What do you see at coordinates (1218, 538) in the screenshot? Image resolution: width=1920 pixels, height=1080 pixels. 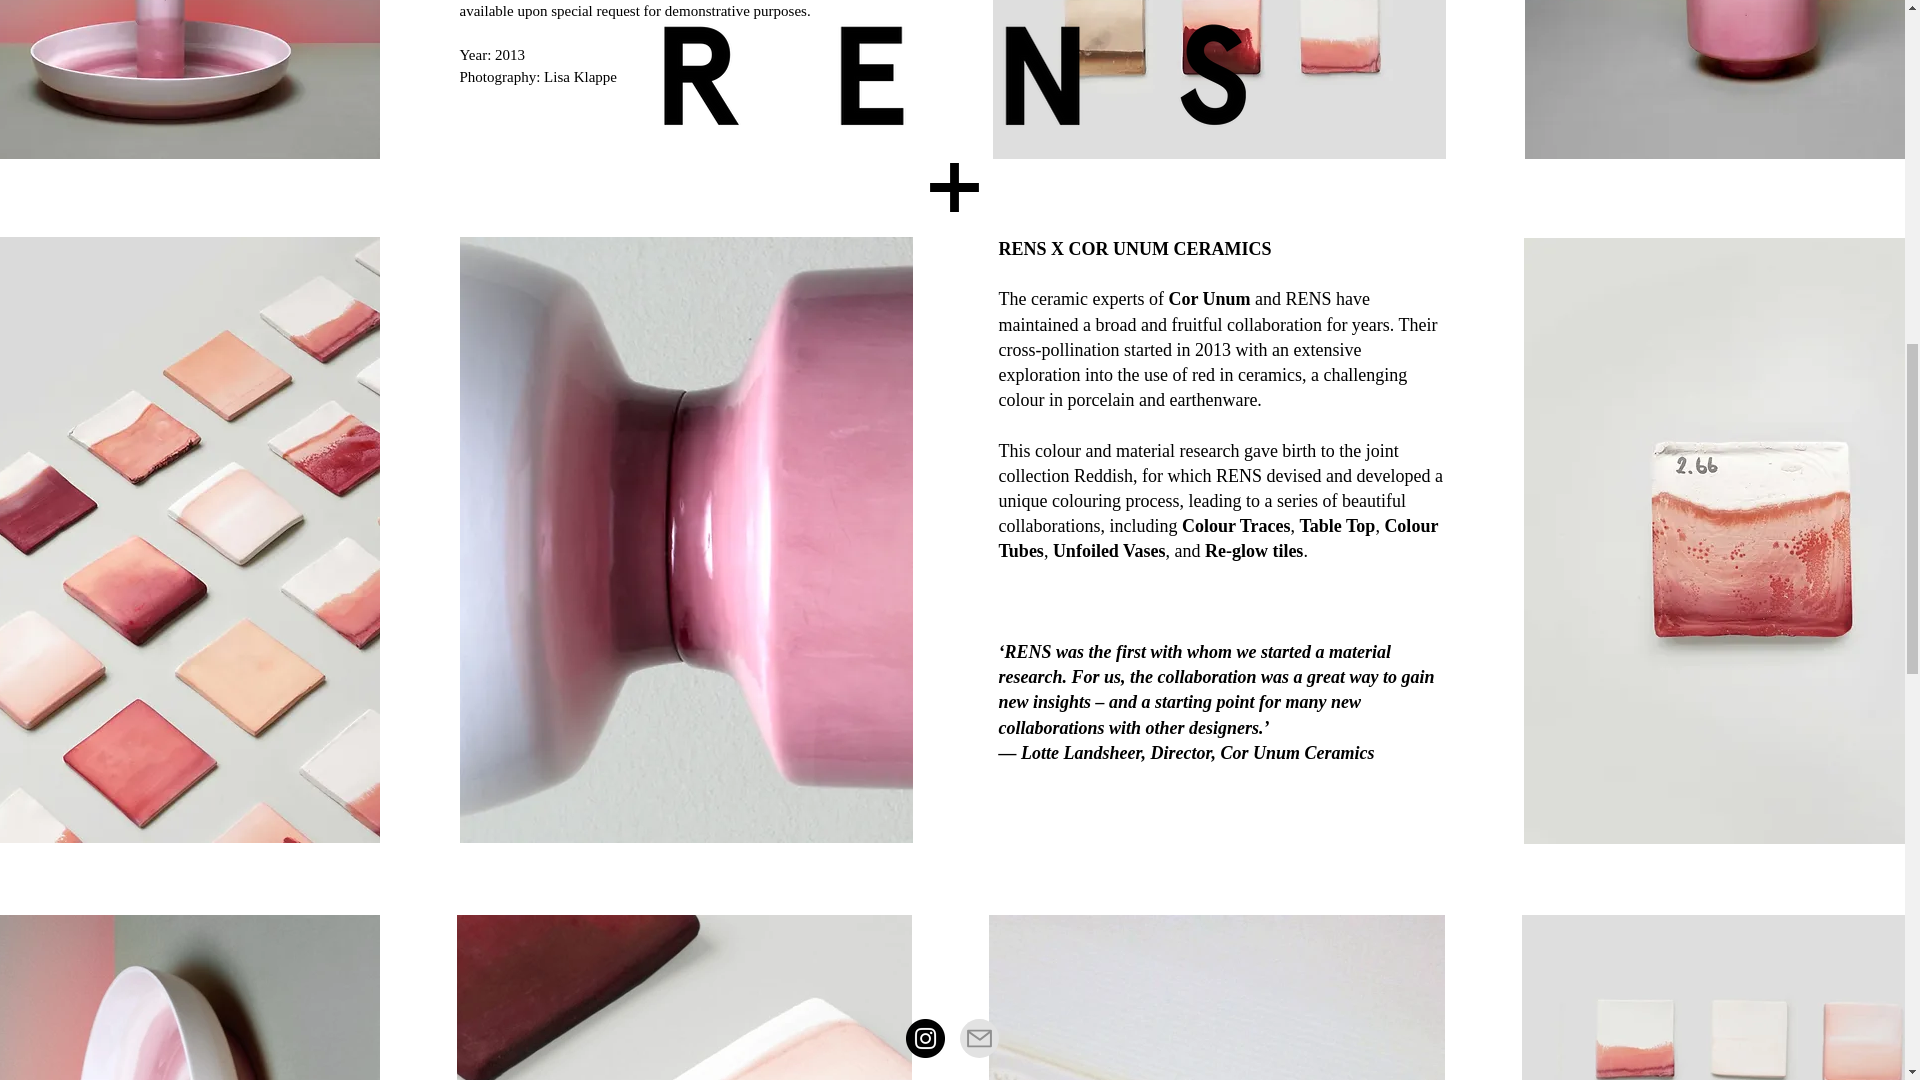 I see `Colour Tubes` at bounding box center [1218, 538].